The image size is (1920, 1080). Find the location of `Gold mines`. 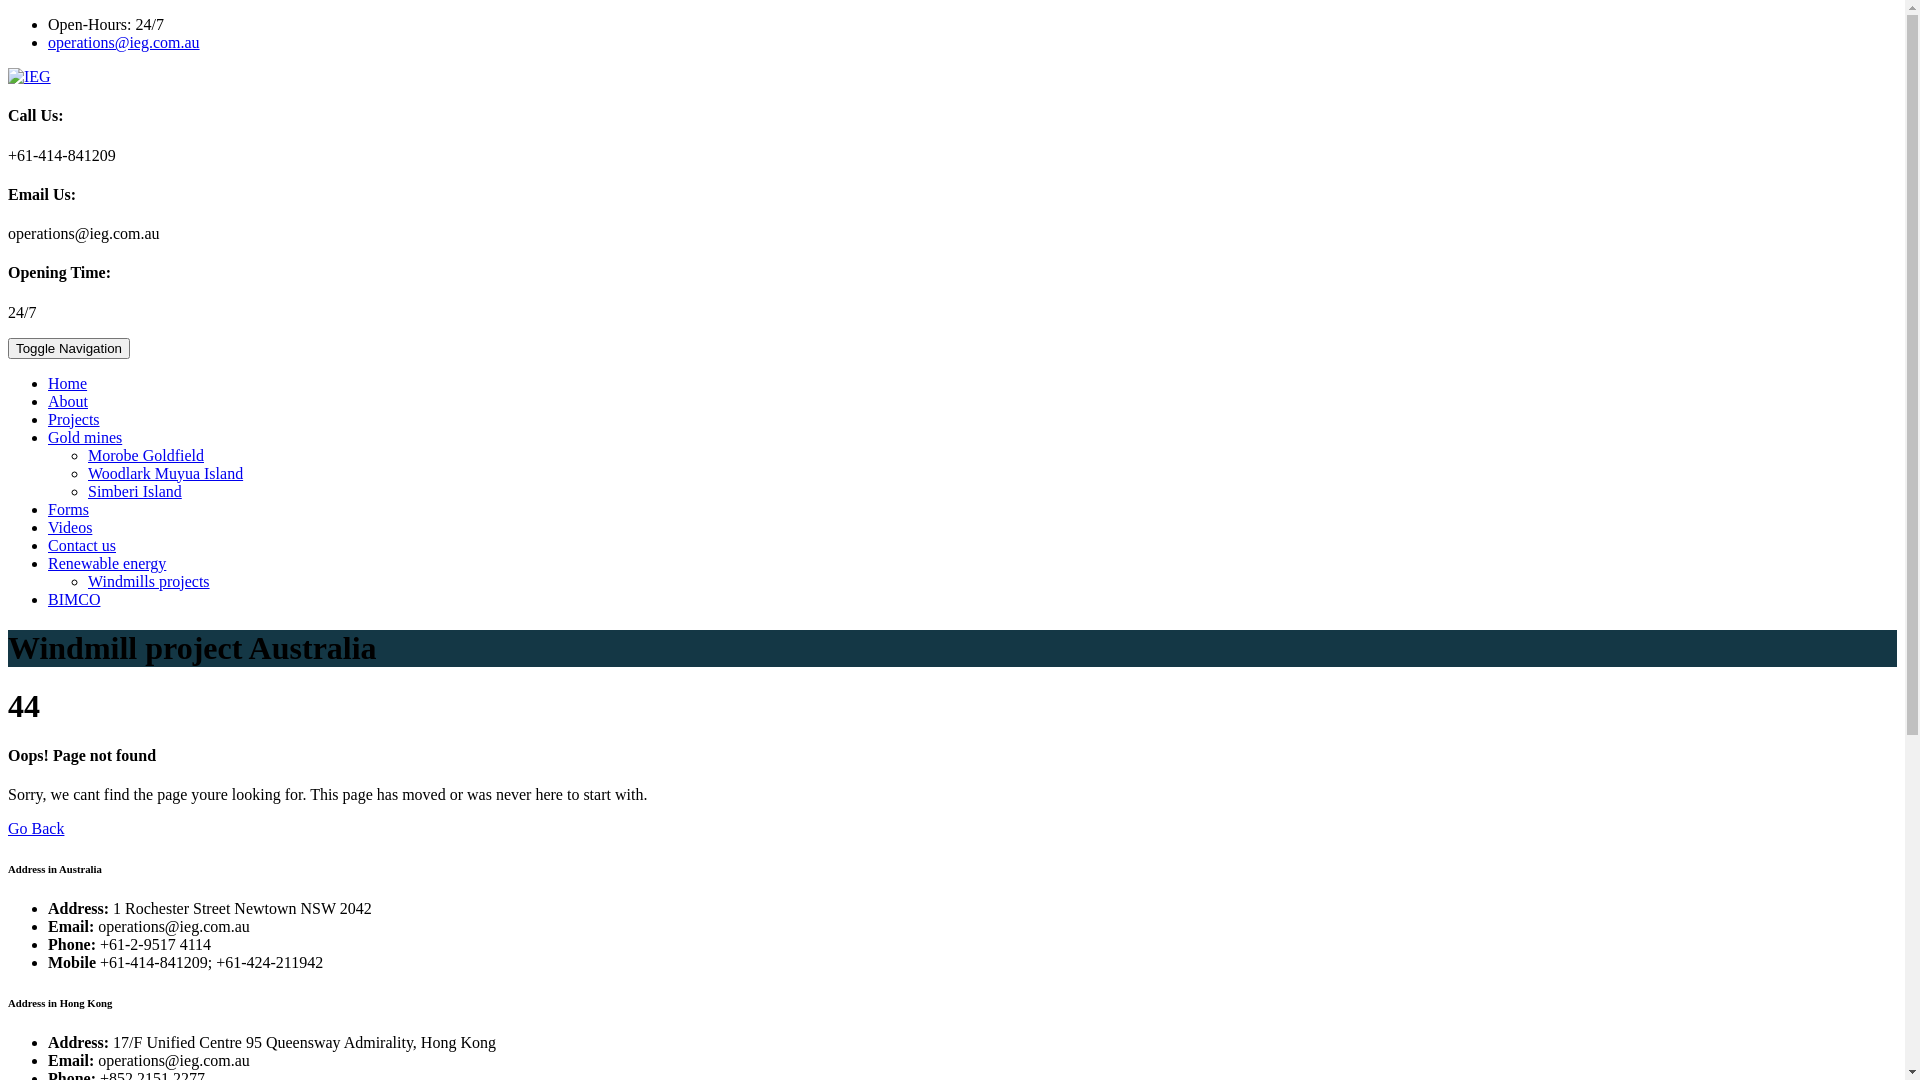

Gold mines is located at coordinates (85, 438).